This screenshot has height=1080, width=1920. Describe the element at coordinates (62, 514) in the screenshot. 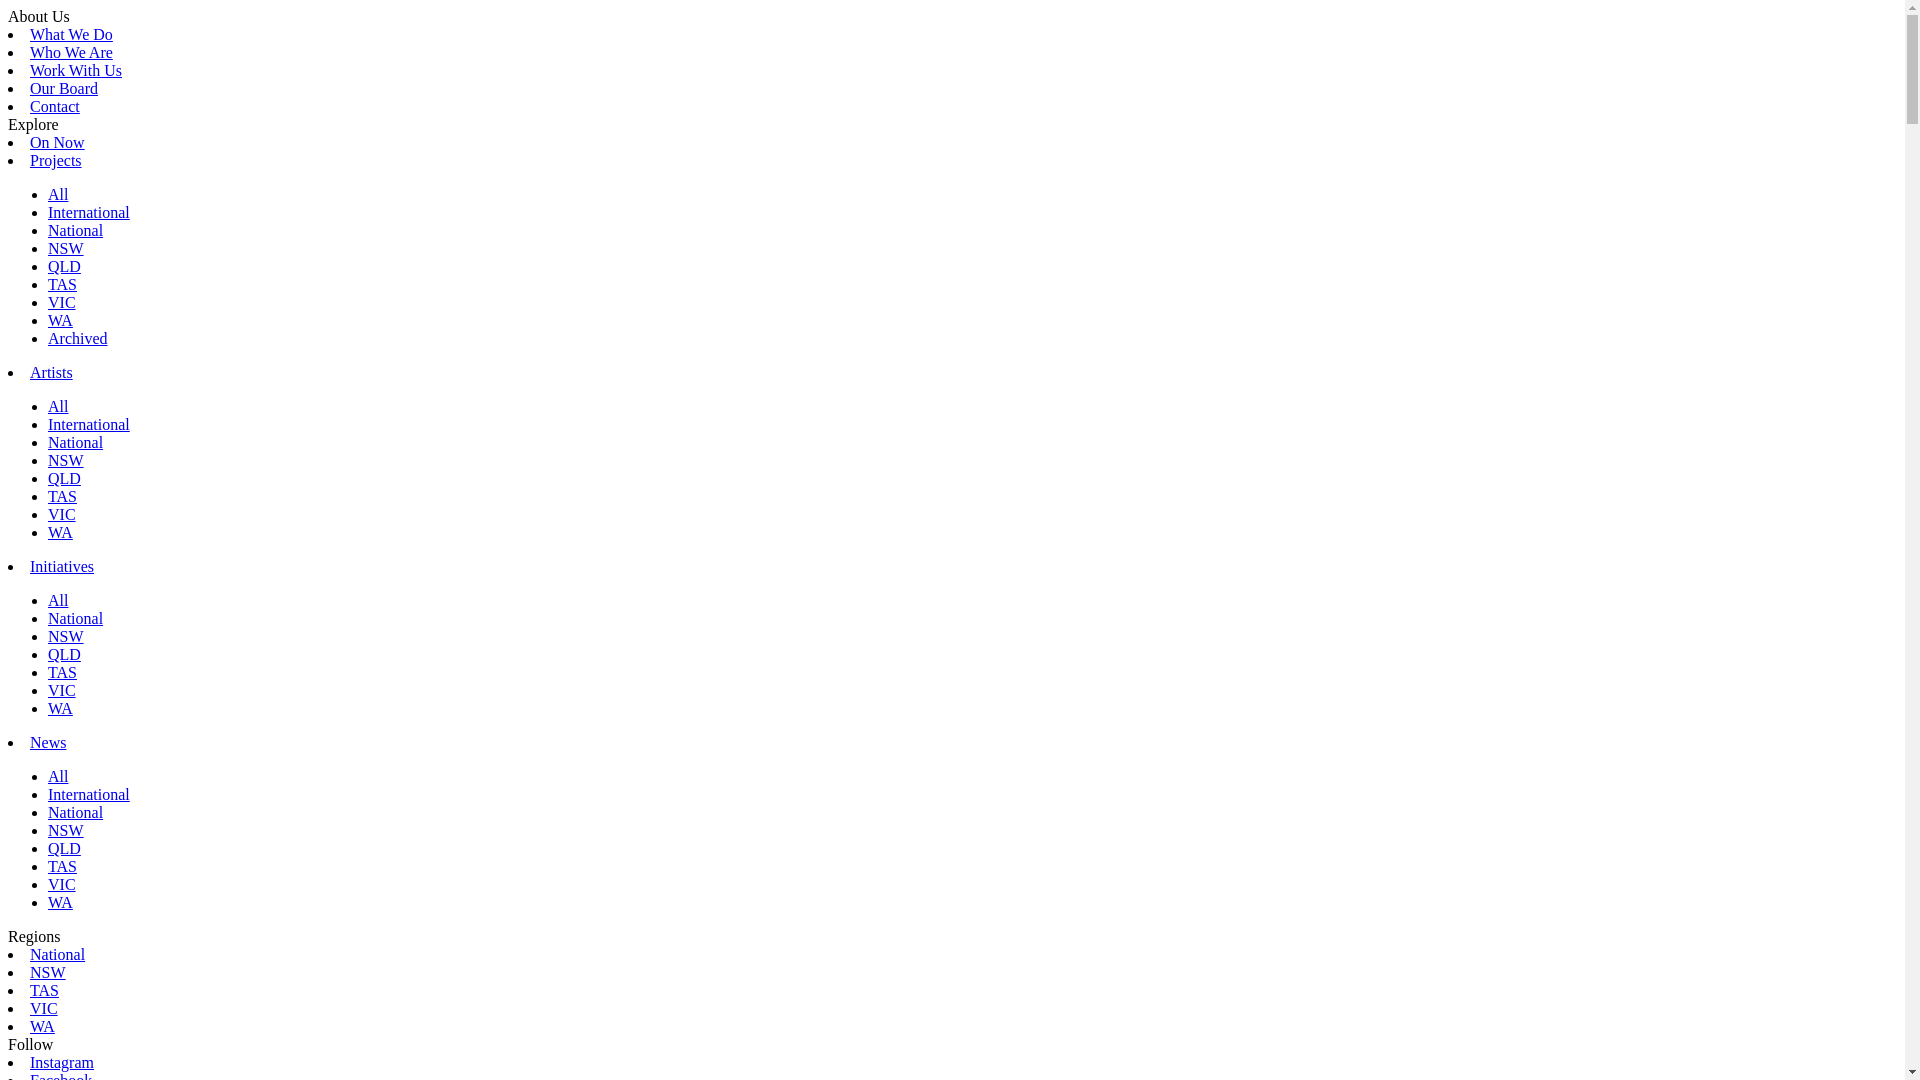

I see `VIC` at that location.